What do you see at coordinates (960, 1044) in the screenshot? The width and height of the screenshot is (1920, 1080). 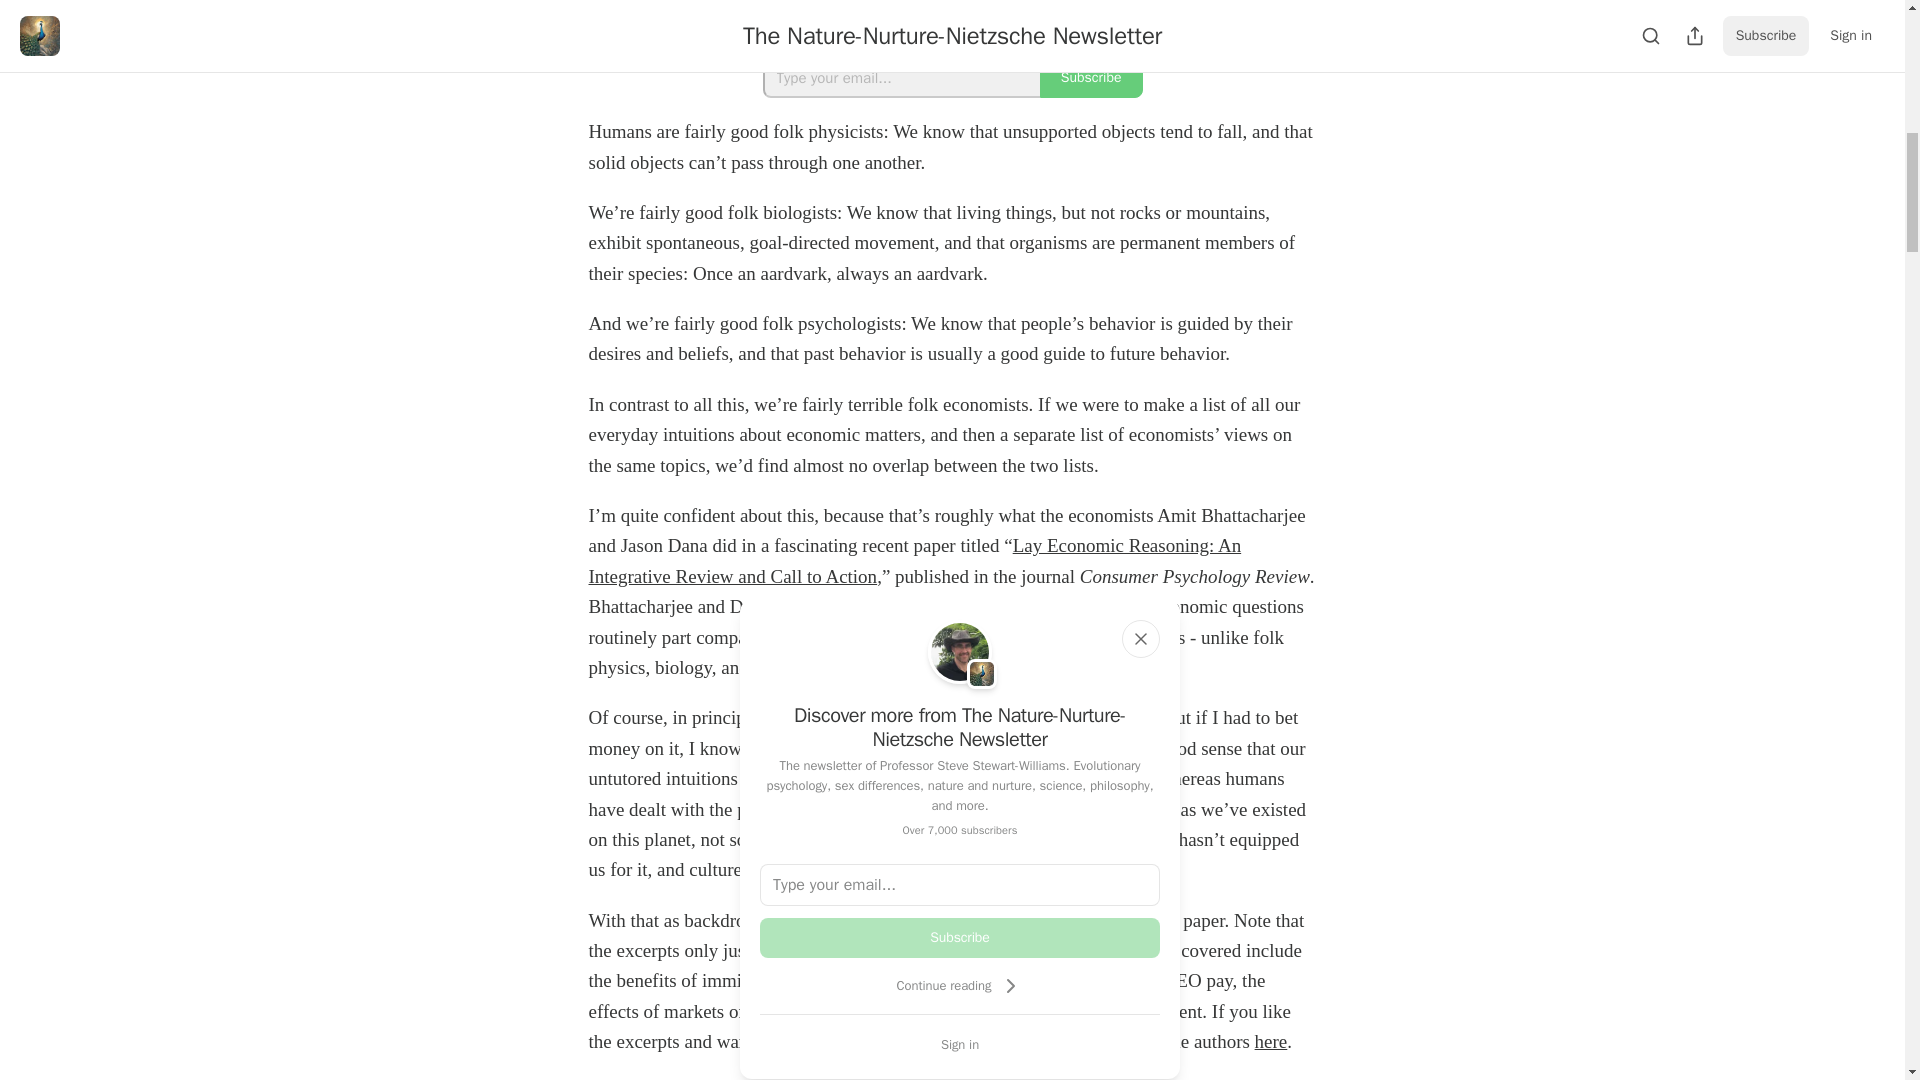 I see `Sign in` at bounding box center [960, 1044].